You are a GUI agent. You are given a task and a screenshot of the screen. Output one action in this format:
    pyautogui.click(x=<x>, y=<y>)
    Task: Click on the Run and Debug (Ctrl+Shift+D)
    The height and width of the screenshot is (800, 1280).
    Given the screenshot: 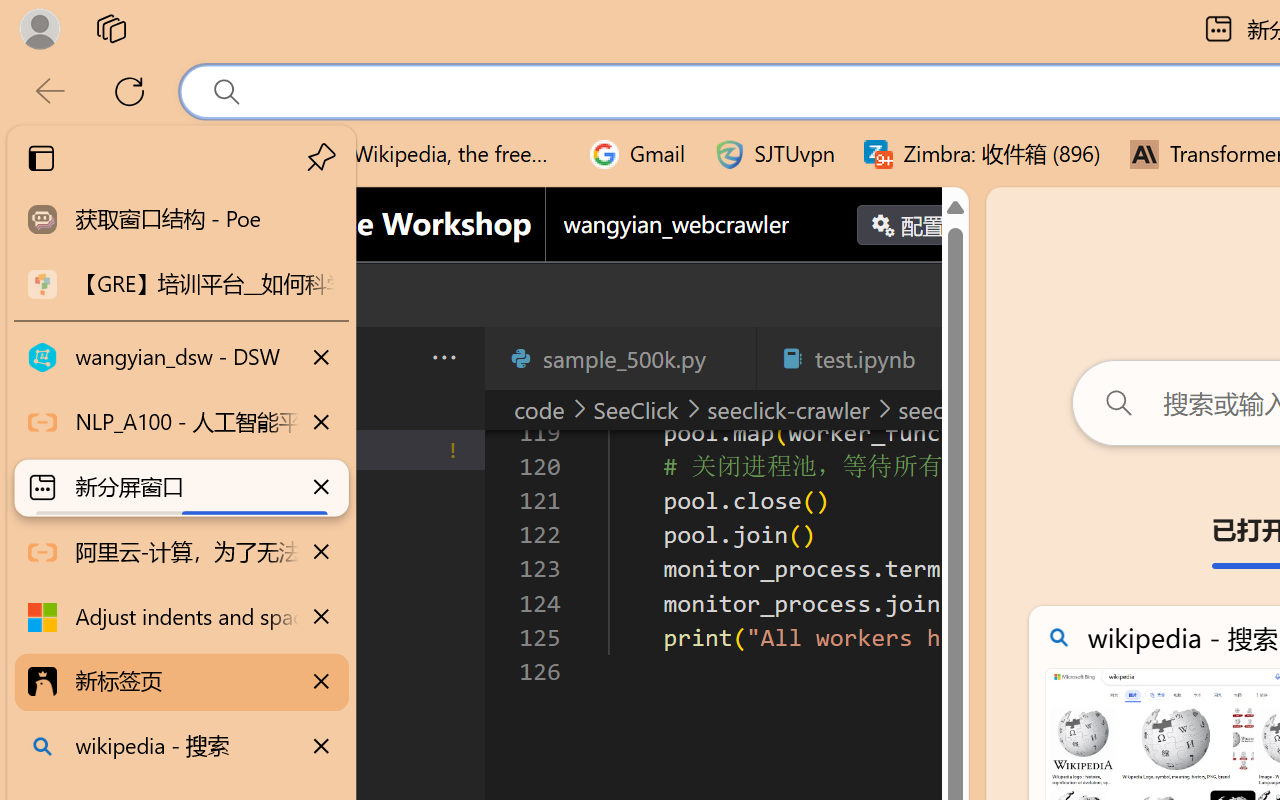 What is the action you would take?
    pyautogui.click(x=136, y=692)
    